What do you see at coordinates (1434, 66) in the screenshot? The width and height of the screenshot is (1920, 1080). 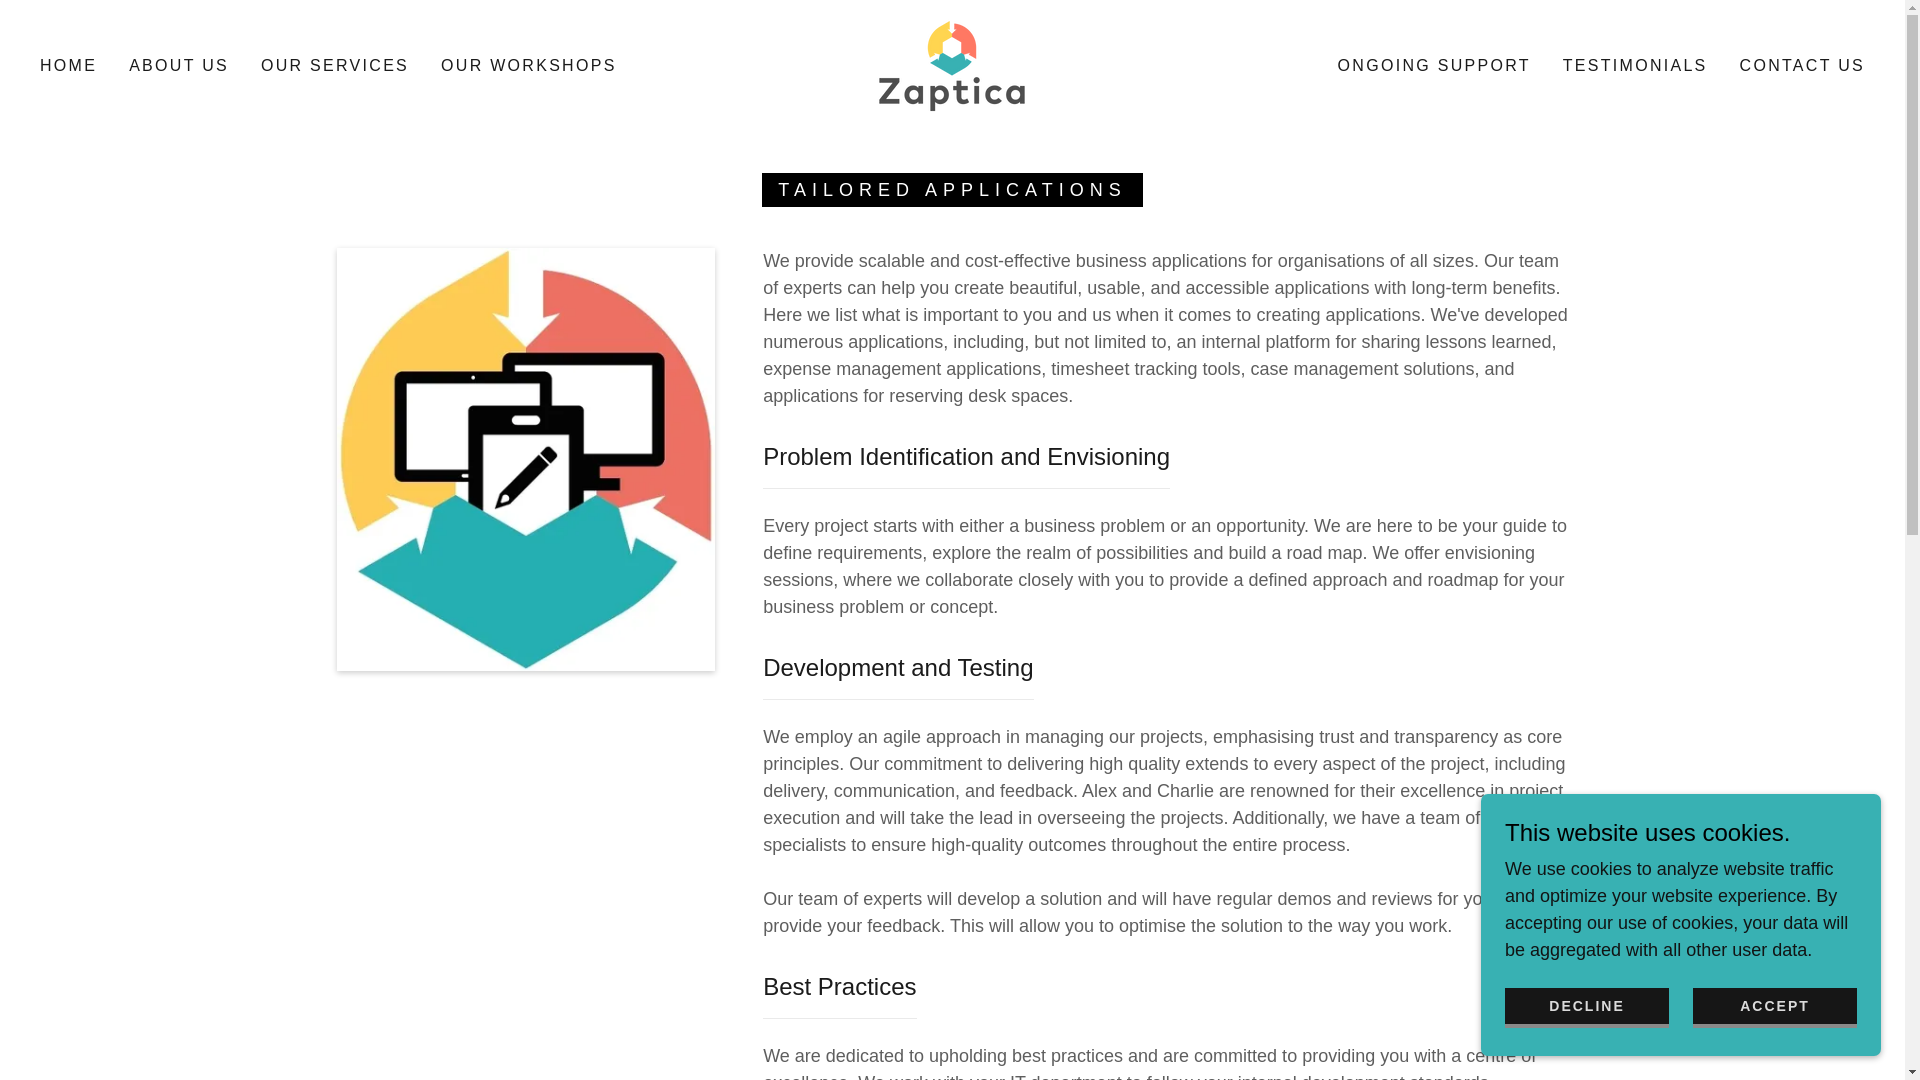 I see `ONGOING SUPPORT` at bounding box center [1434, 66].